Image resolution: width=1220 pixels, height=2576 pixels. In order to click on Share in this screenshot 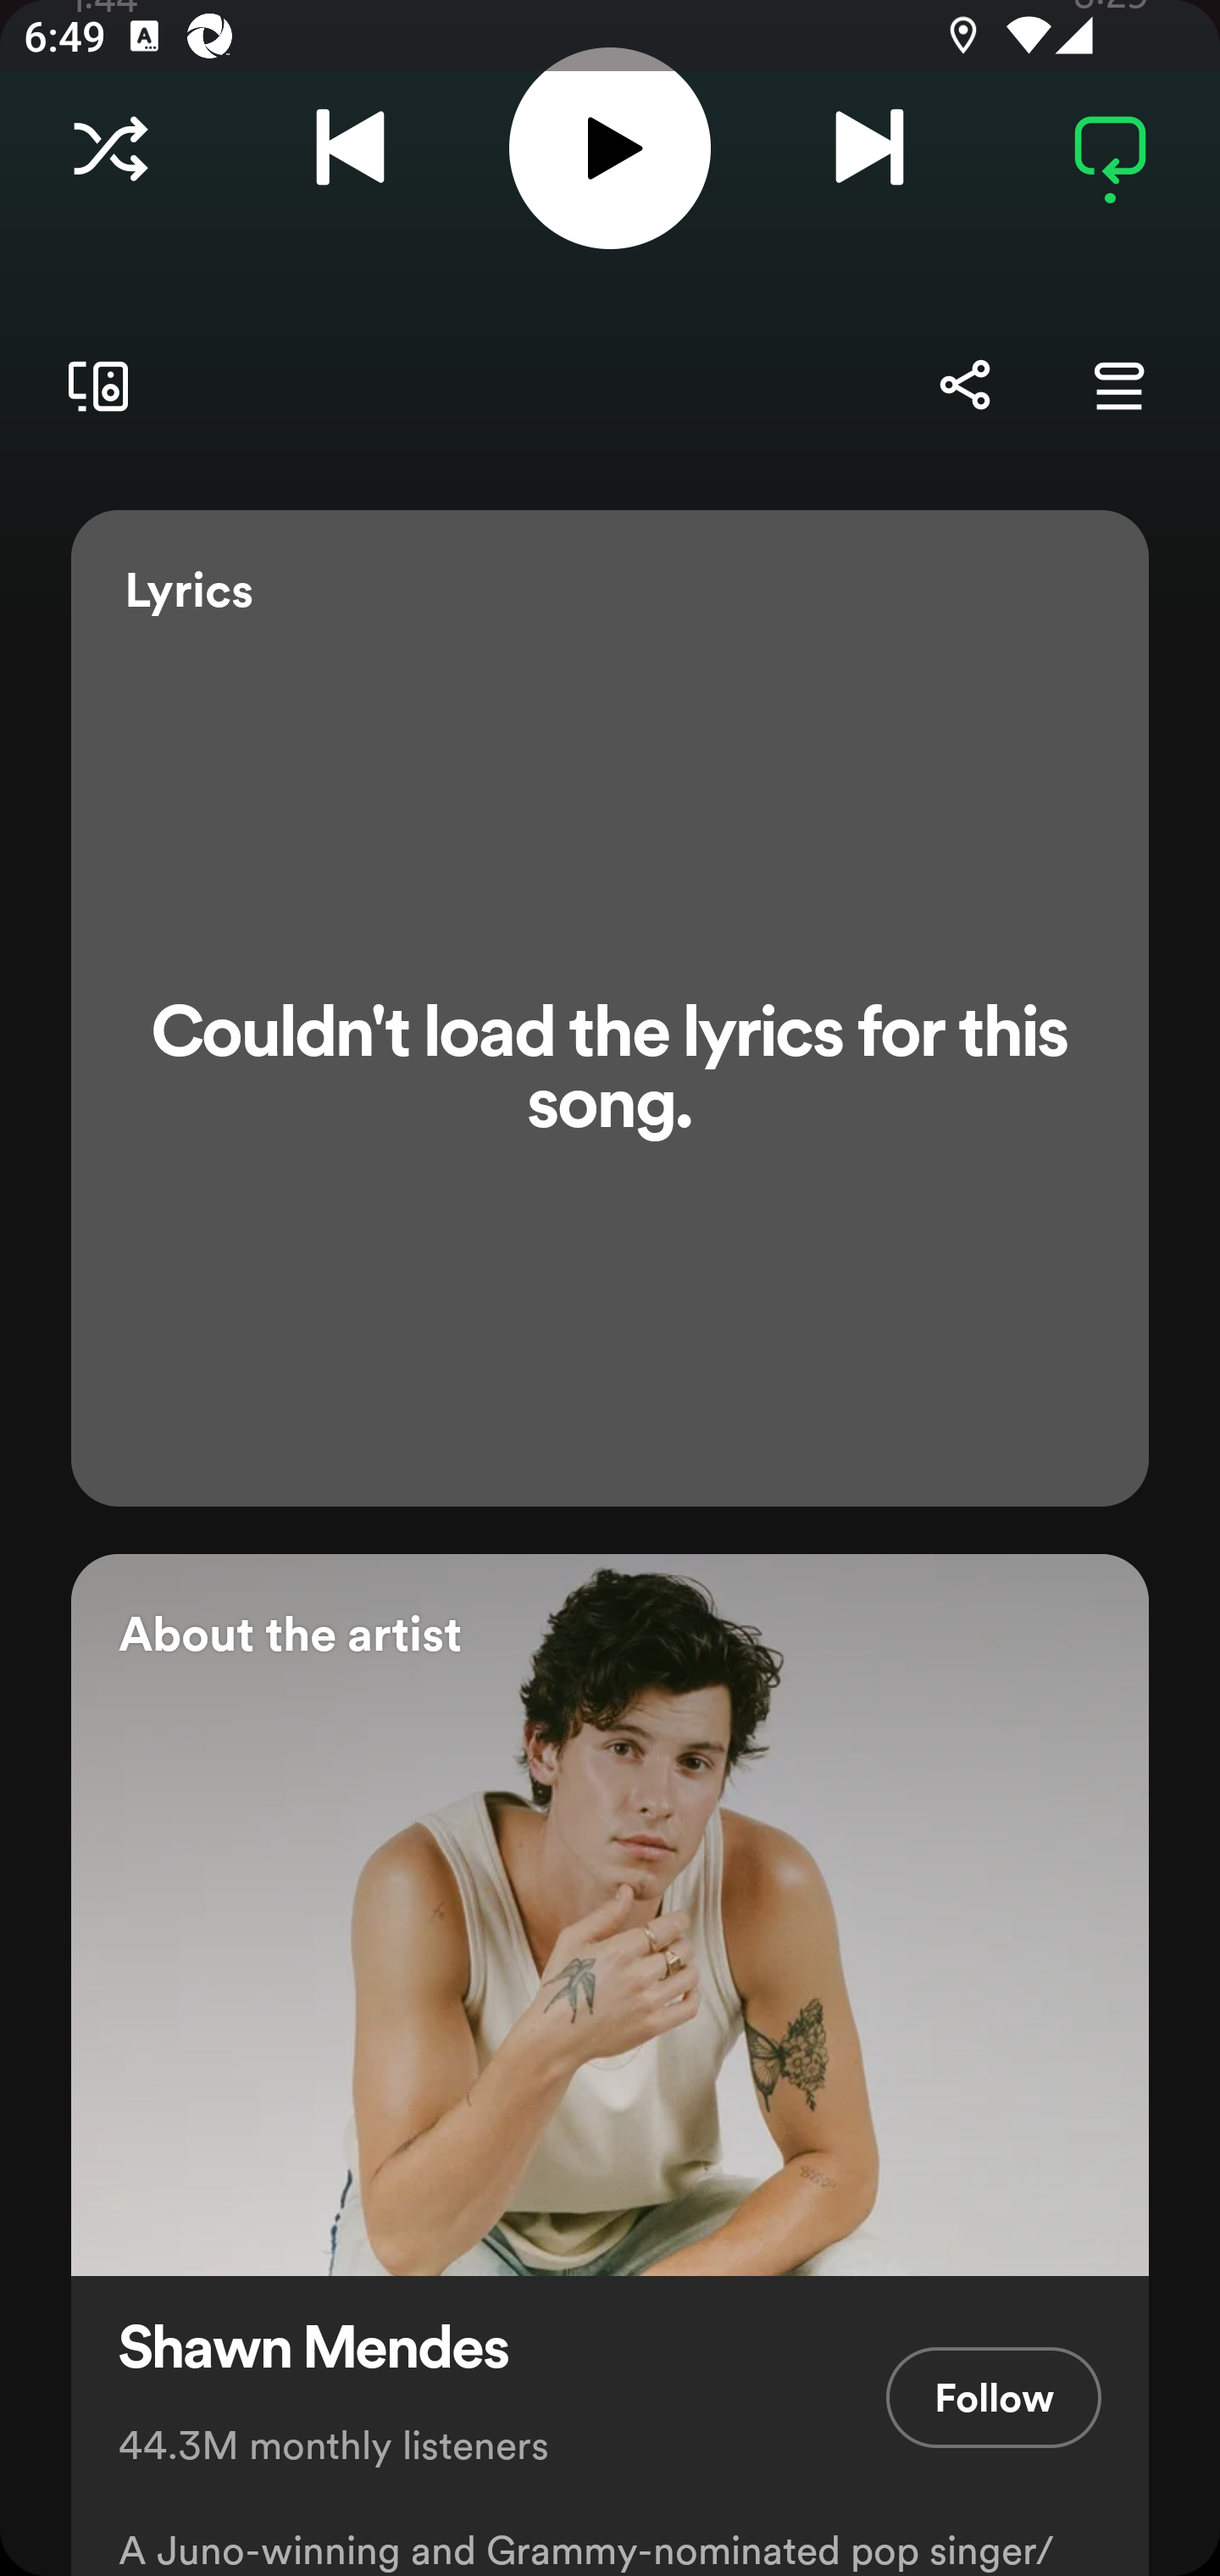, I will do `click(964, 385)`.